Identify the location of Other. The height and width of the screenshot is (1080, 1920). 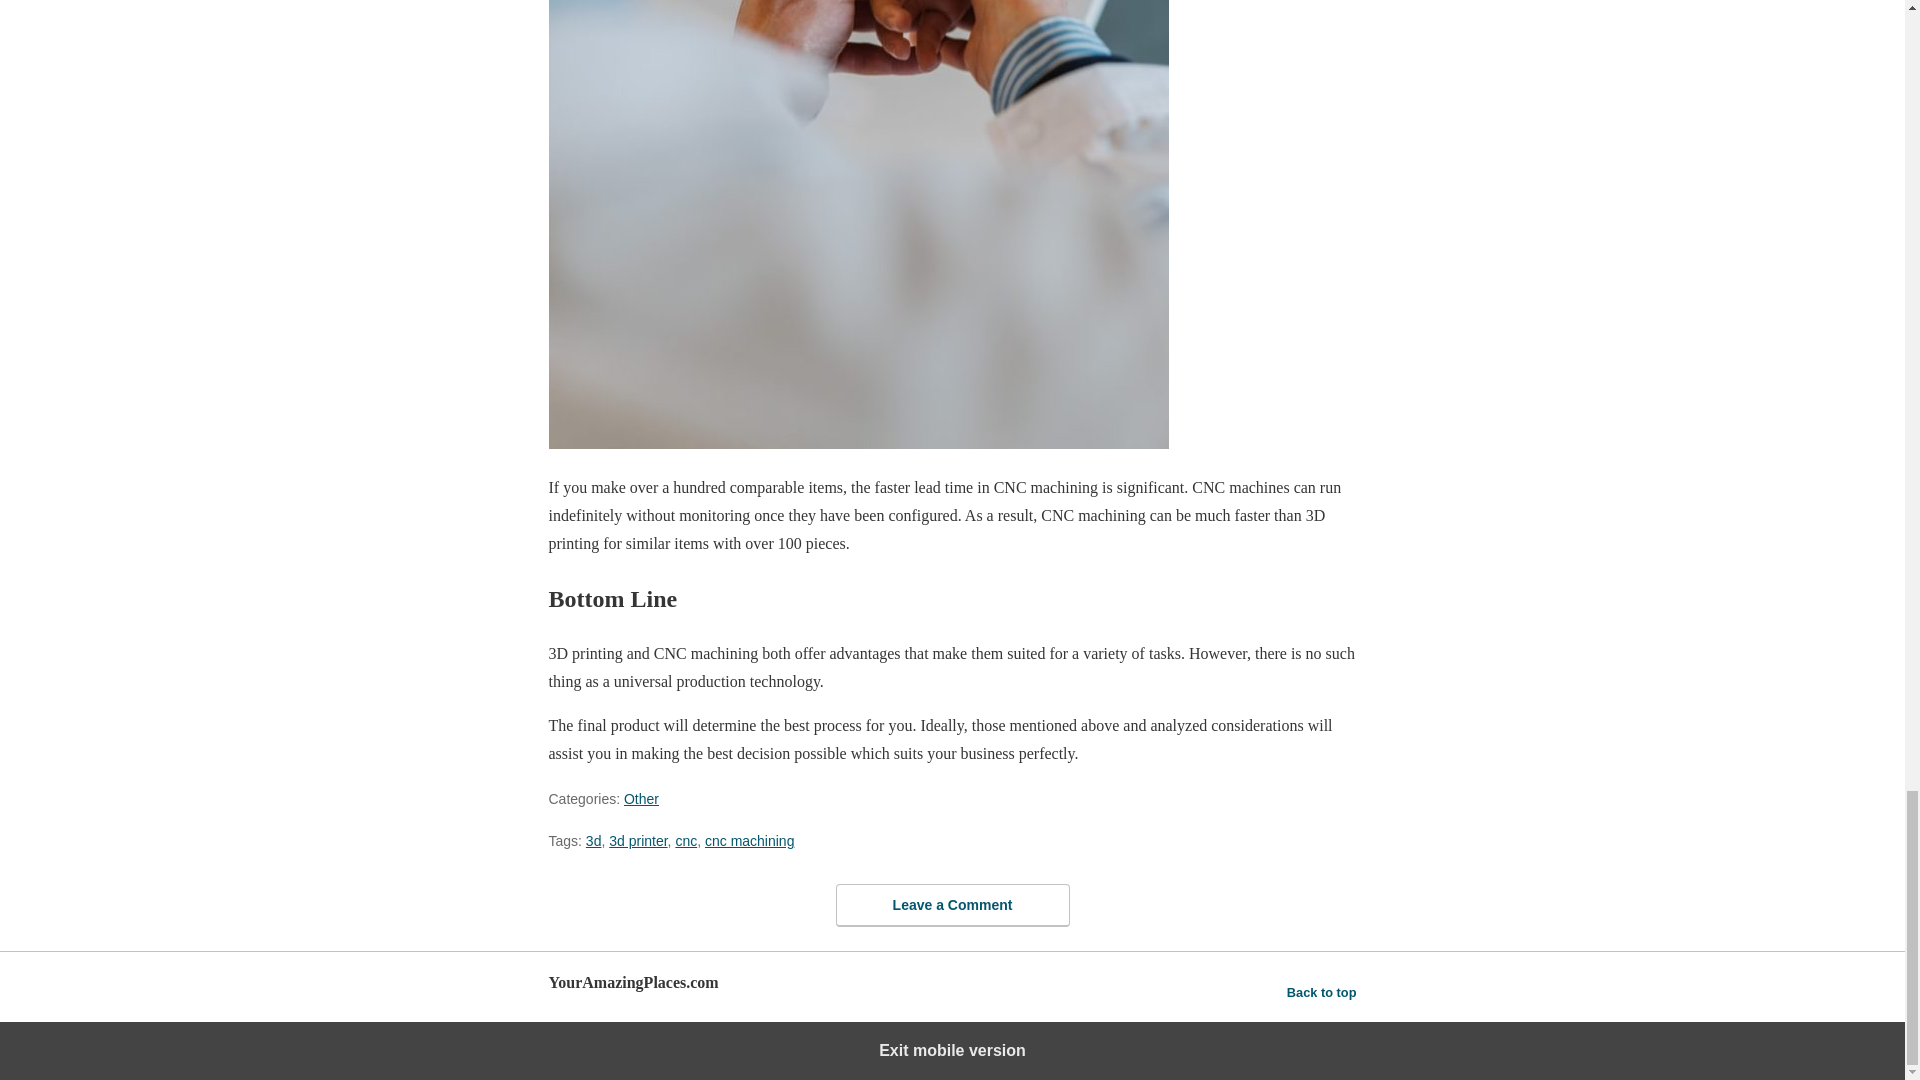
(641, 798).